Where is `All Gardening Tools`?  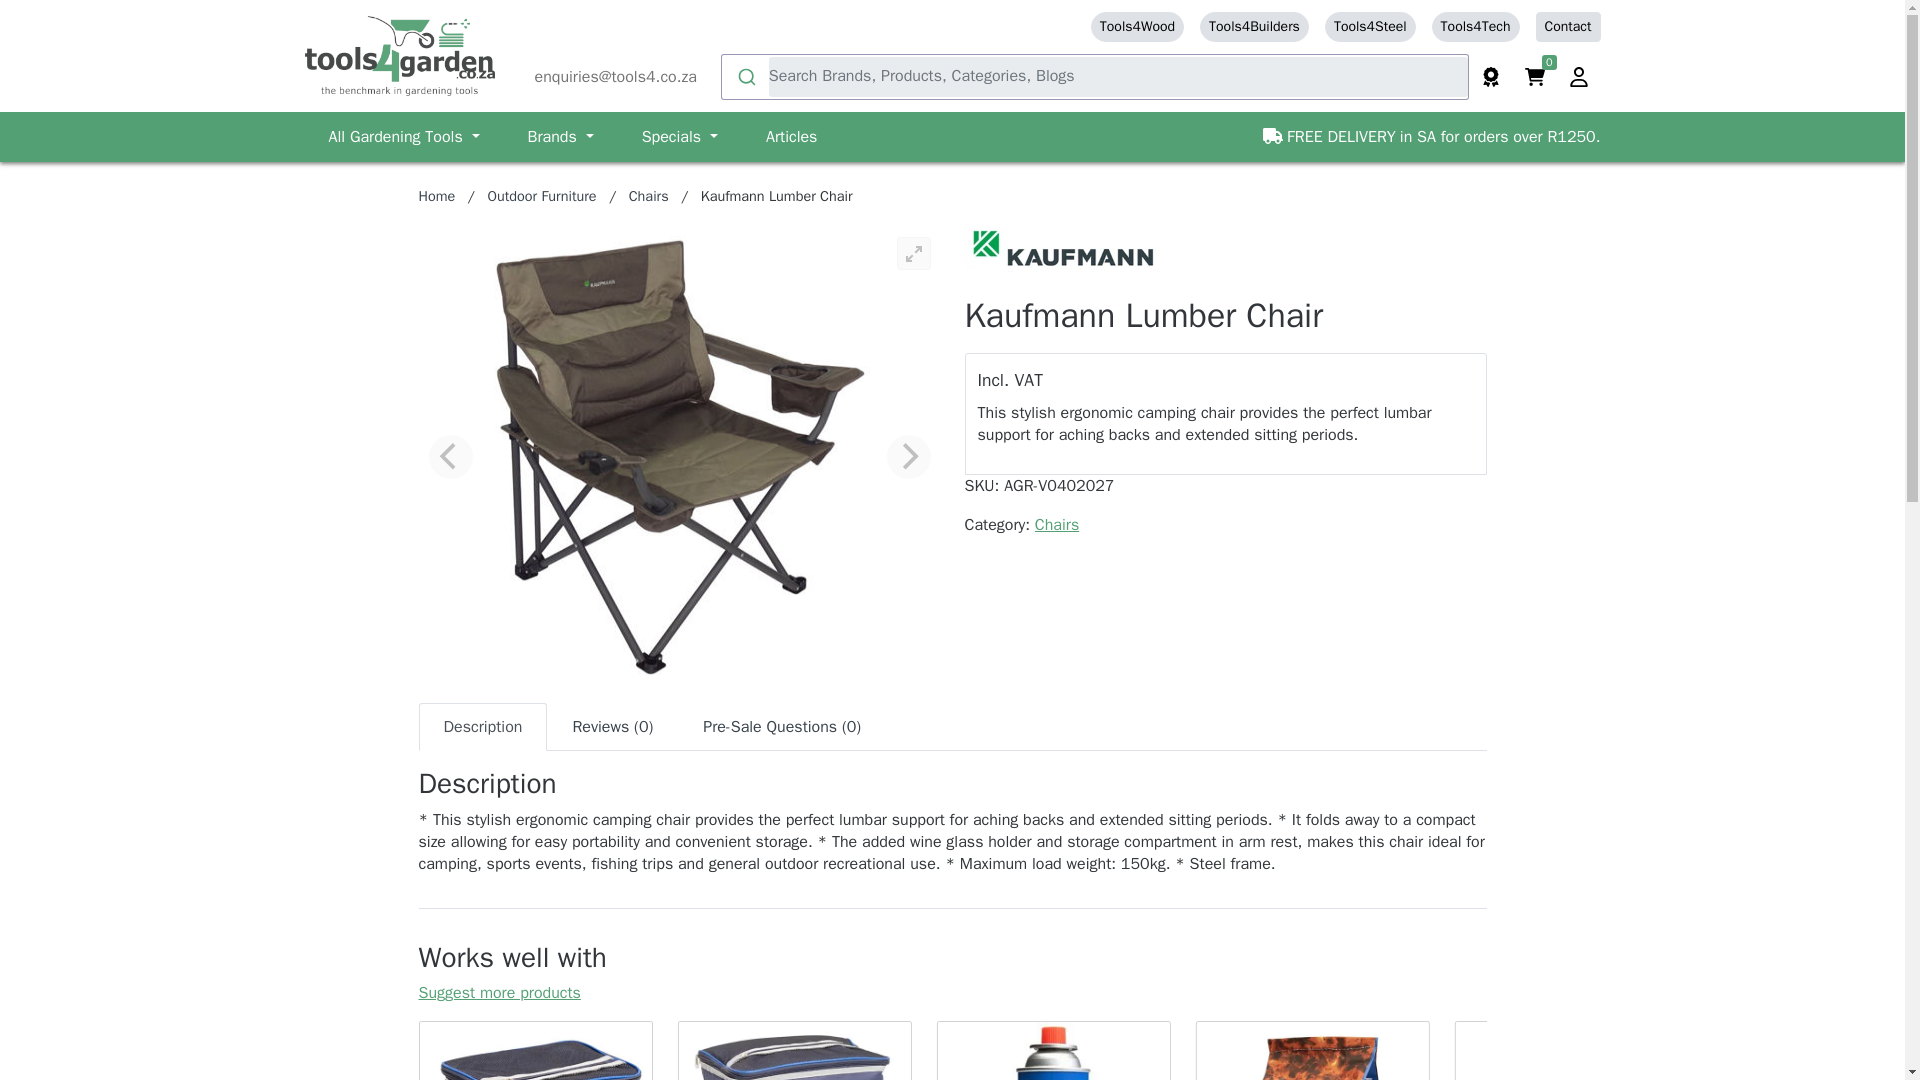
All Gardening Tools is located at coordinates (403, 136).